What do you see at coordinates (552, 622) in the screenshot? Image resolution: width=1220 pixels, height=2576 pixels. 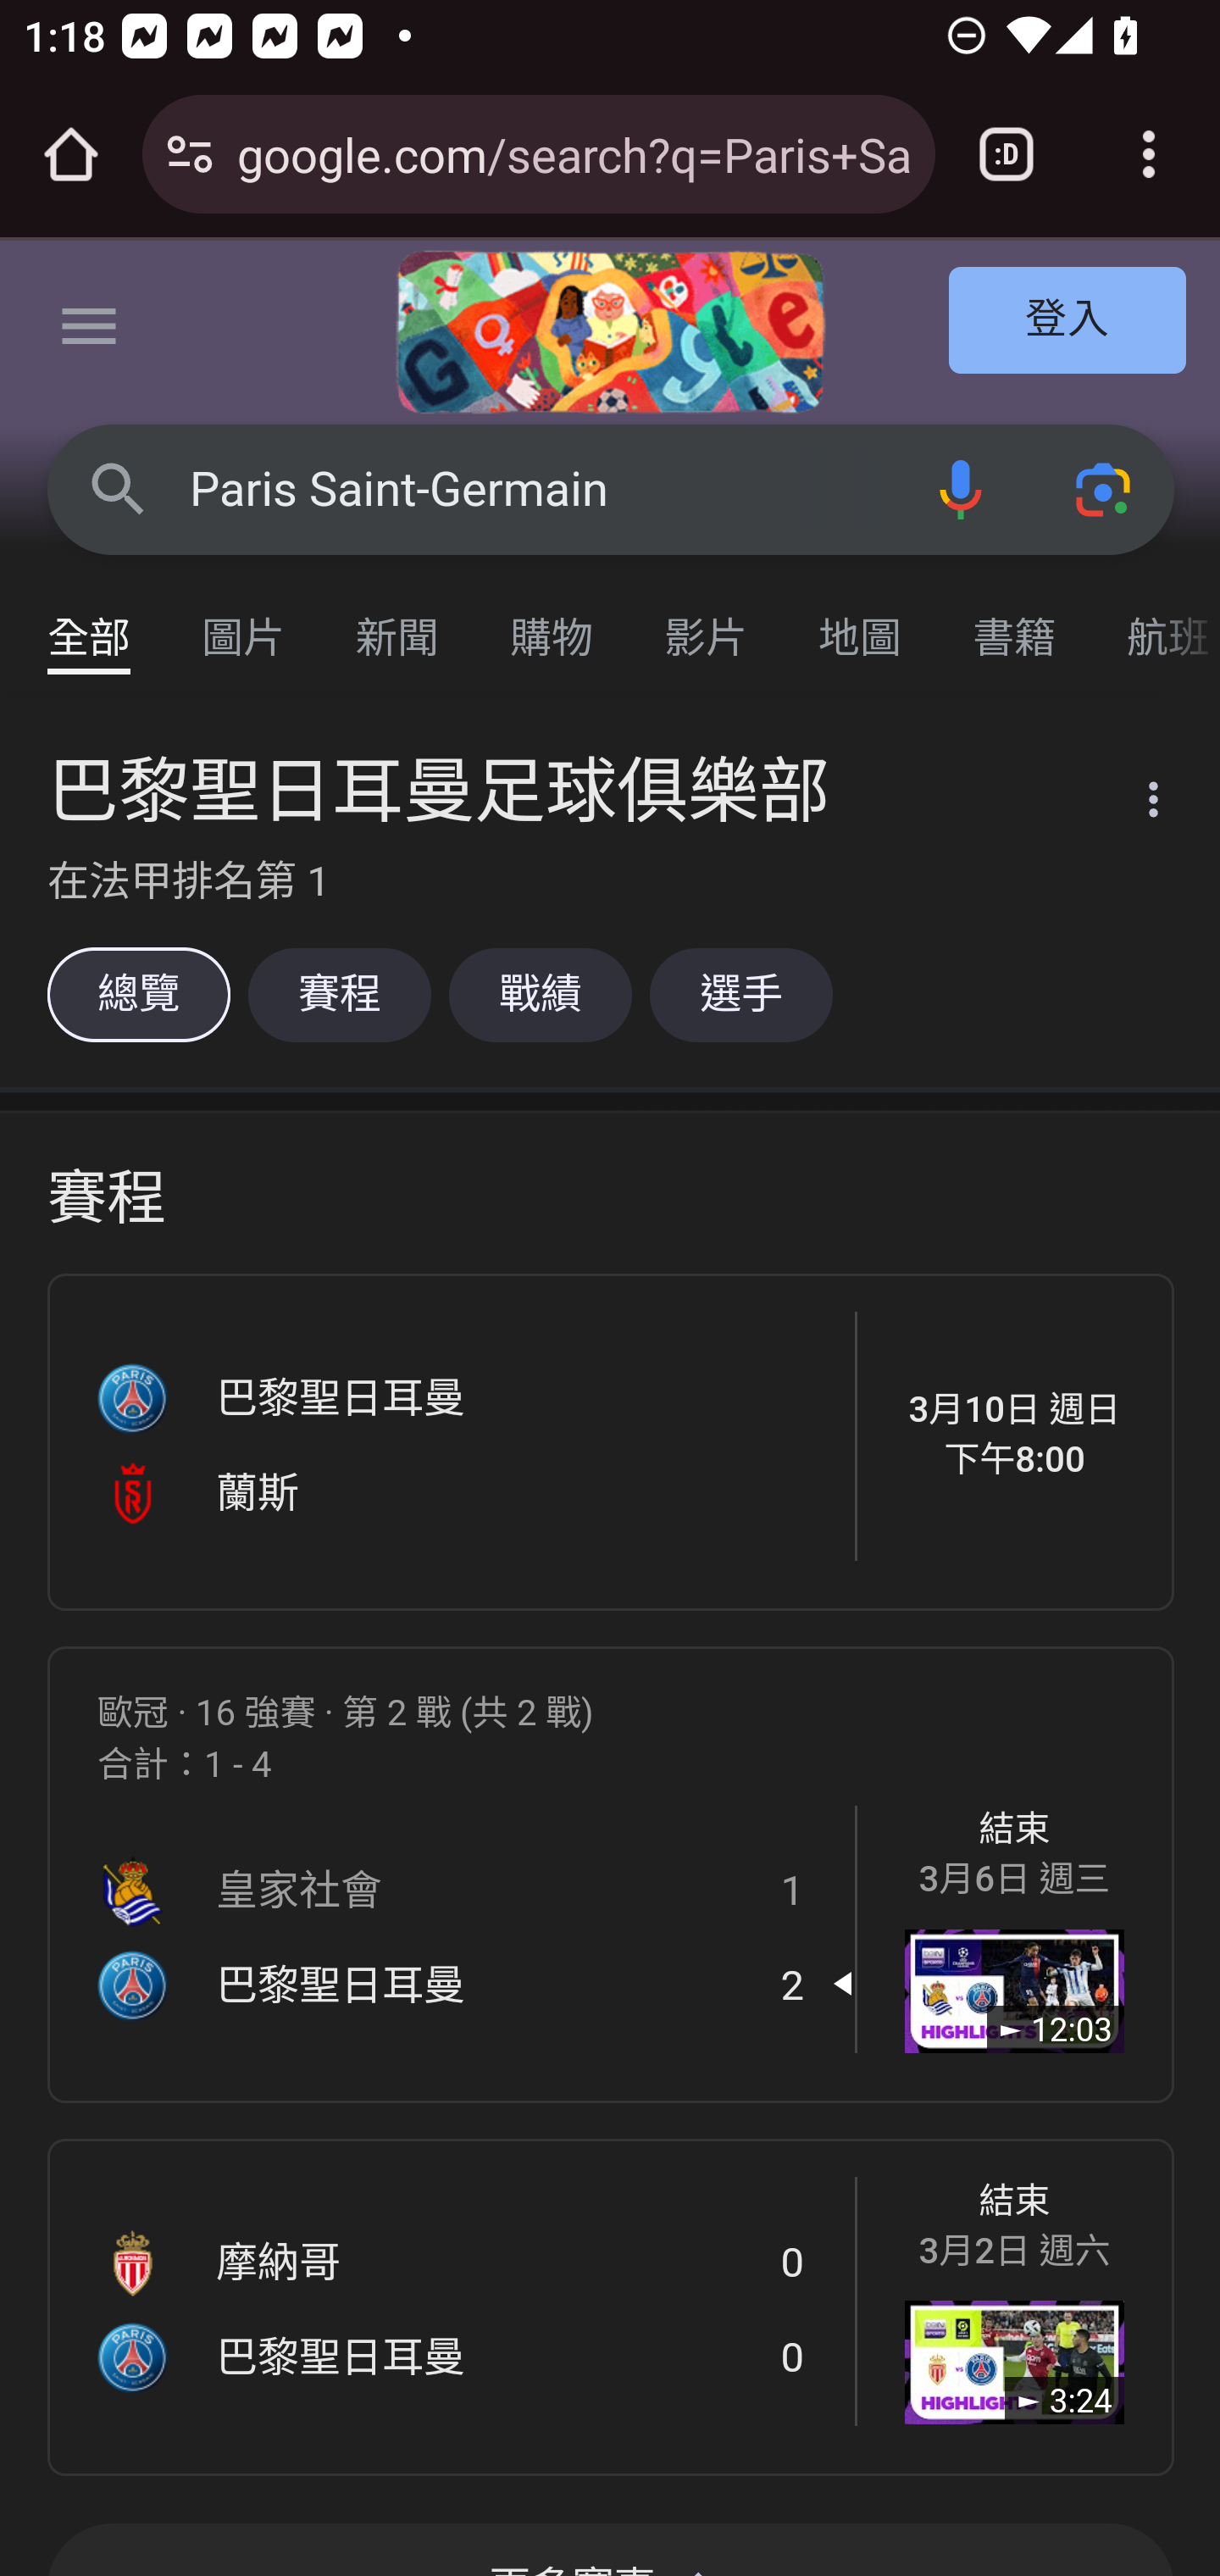 I see `購物` at bounding box center [552, 622].